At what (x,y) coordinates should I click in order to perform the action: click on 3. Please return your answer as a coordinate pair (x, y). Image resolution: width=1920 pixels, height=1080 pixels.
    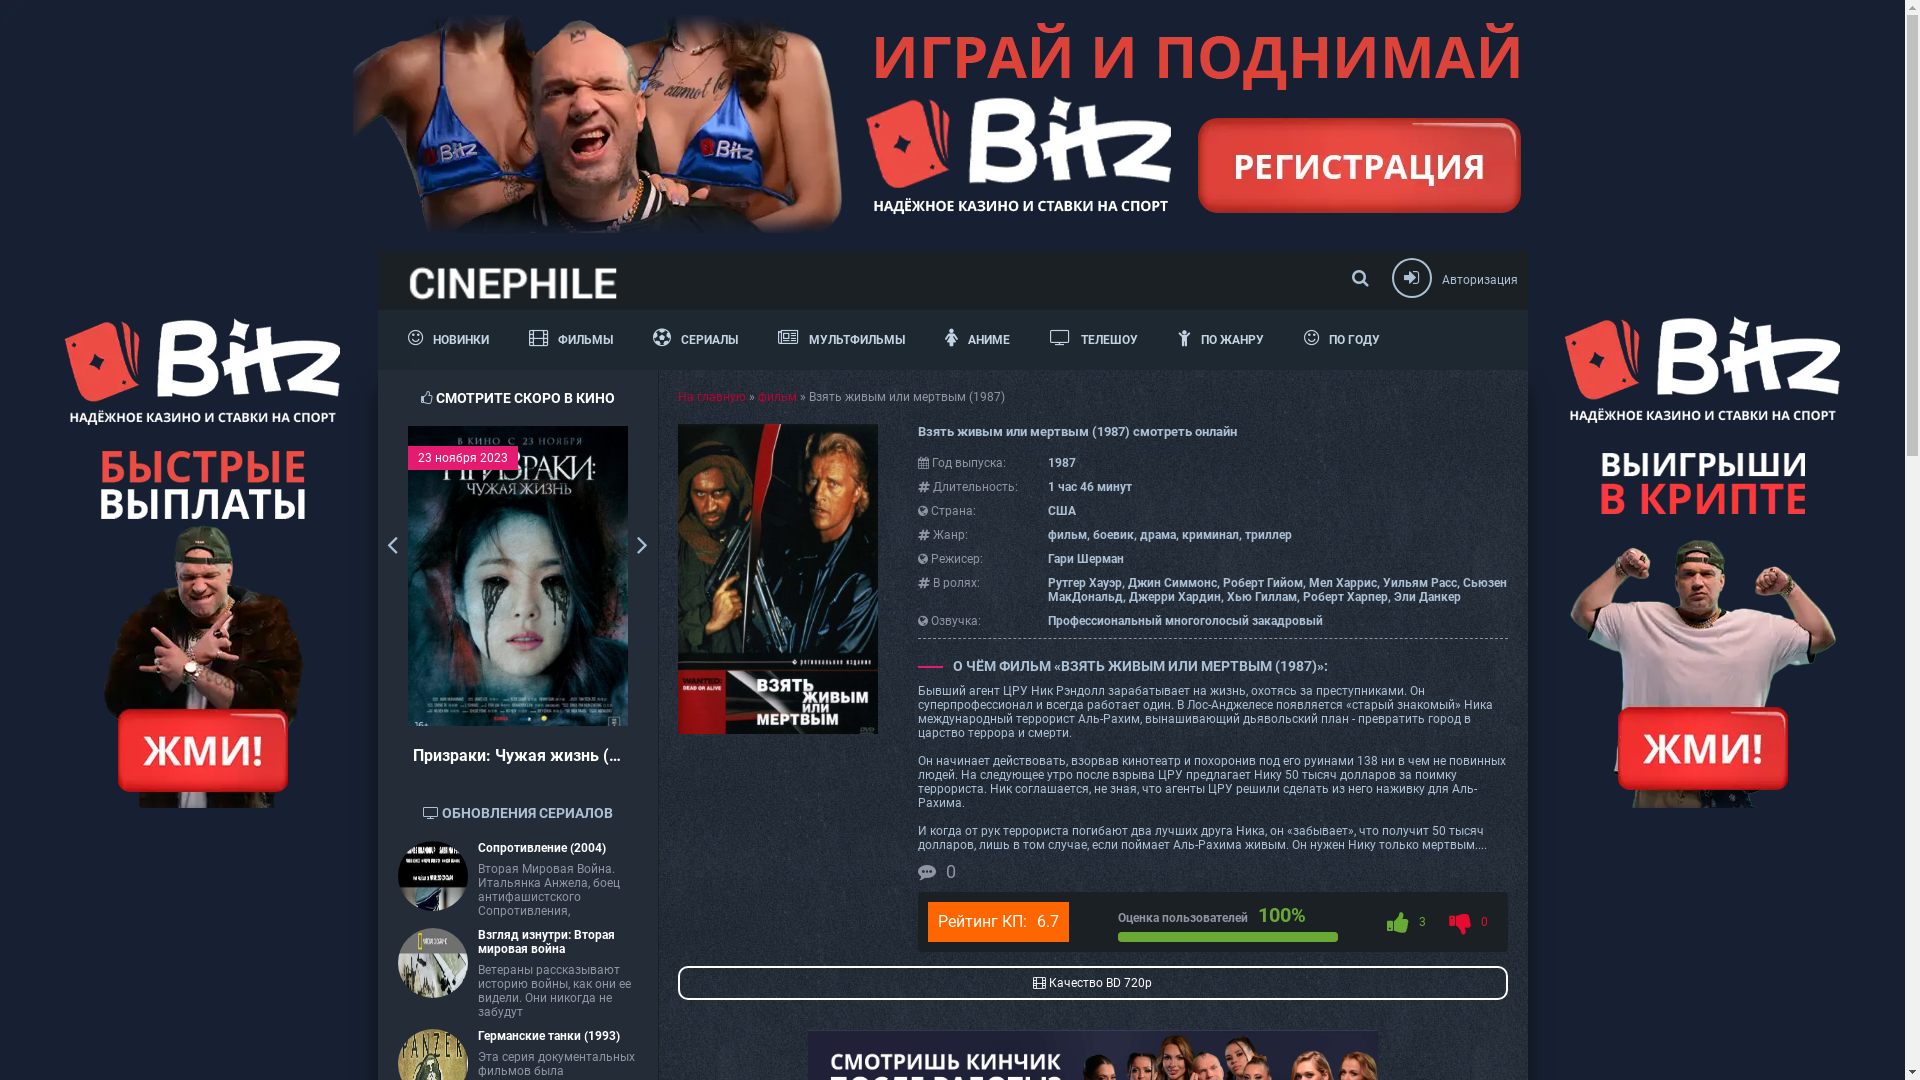
    Looking at the image, I should click on (1406, 922).